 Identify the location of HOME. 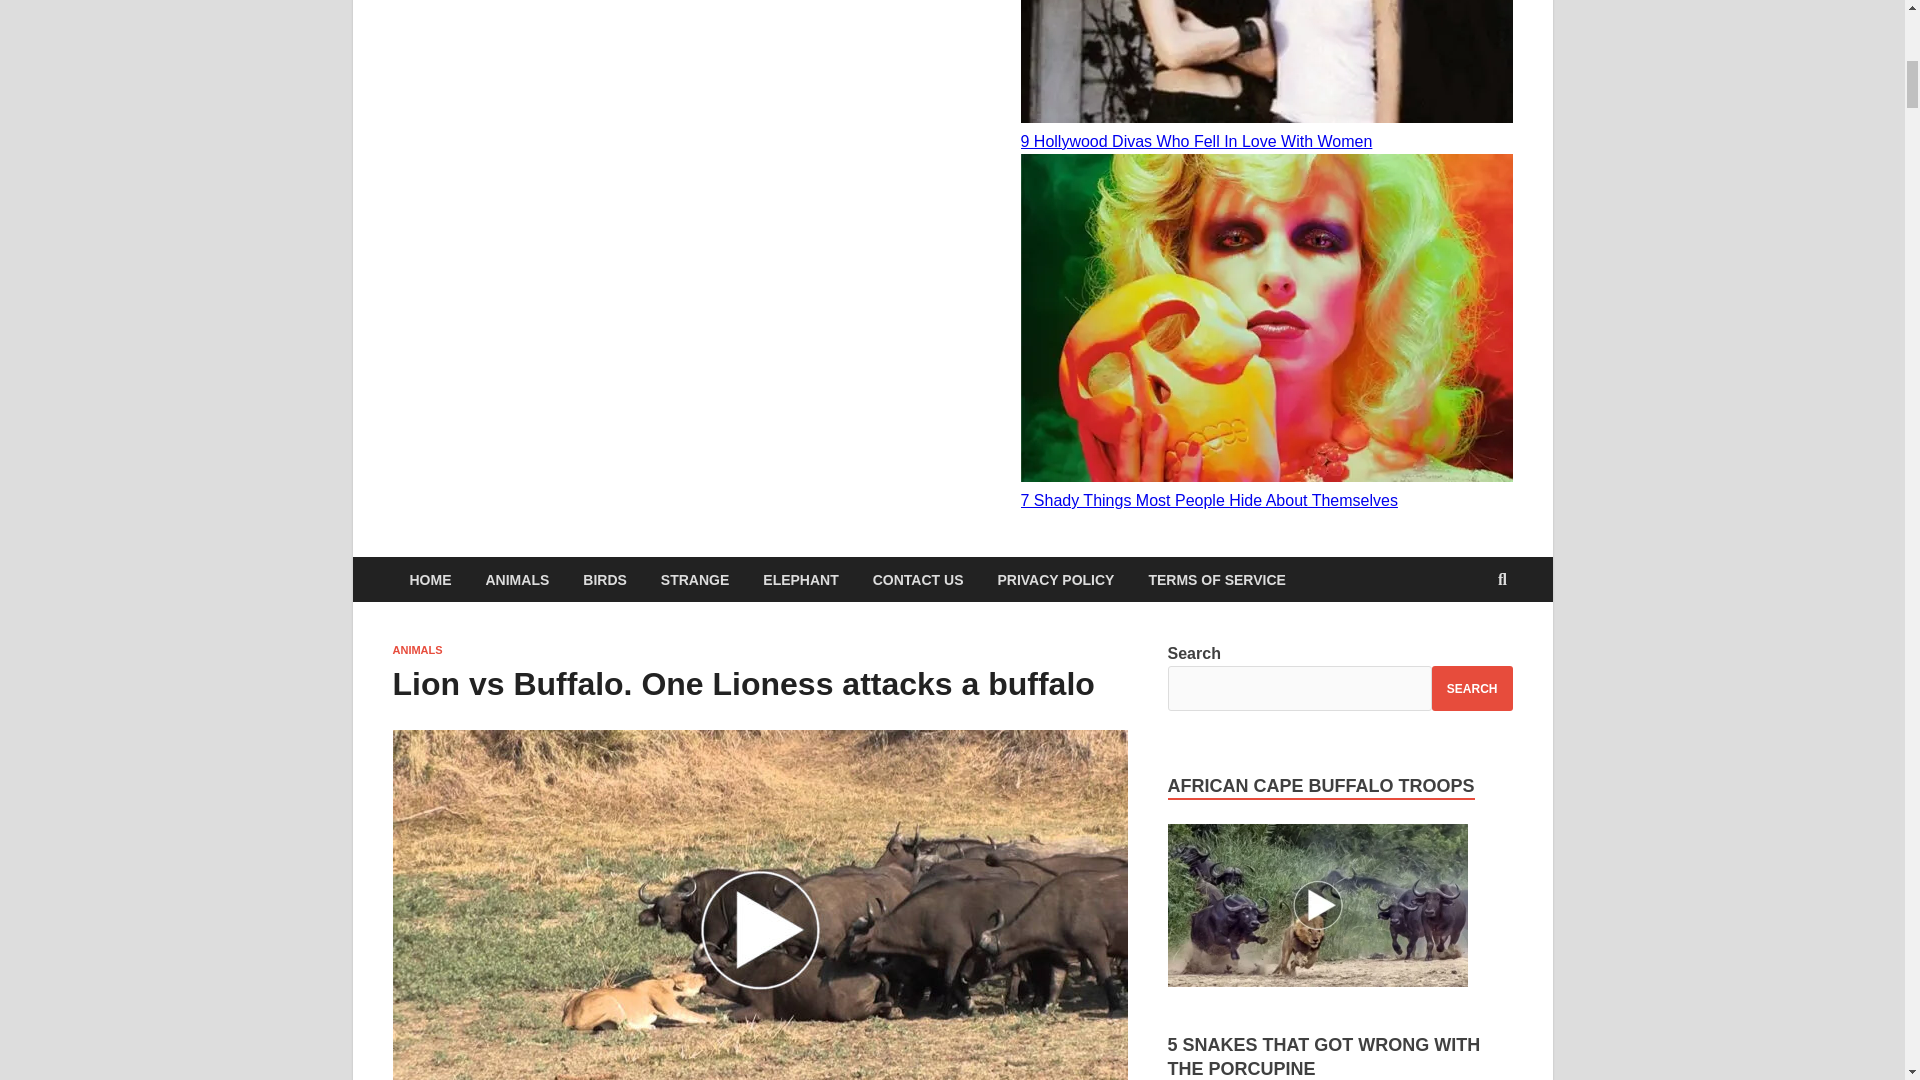
(430, 579).